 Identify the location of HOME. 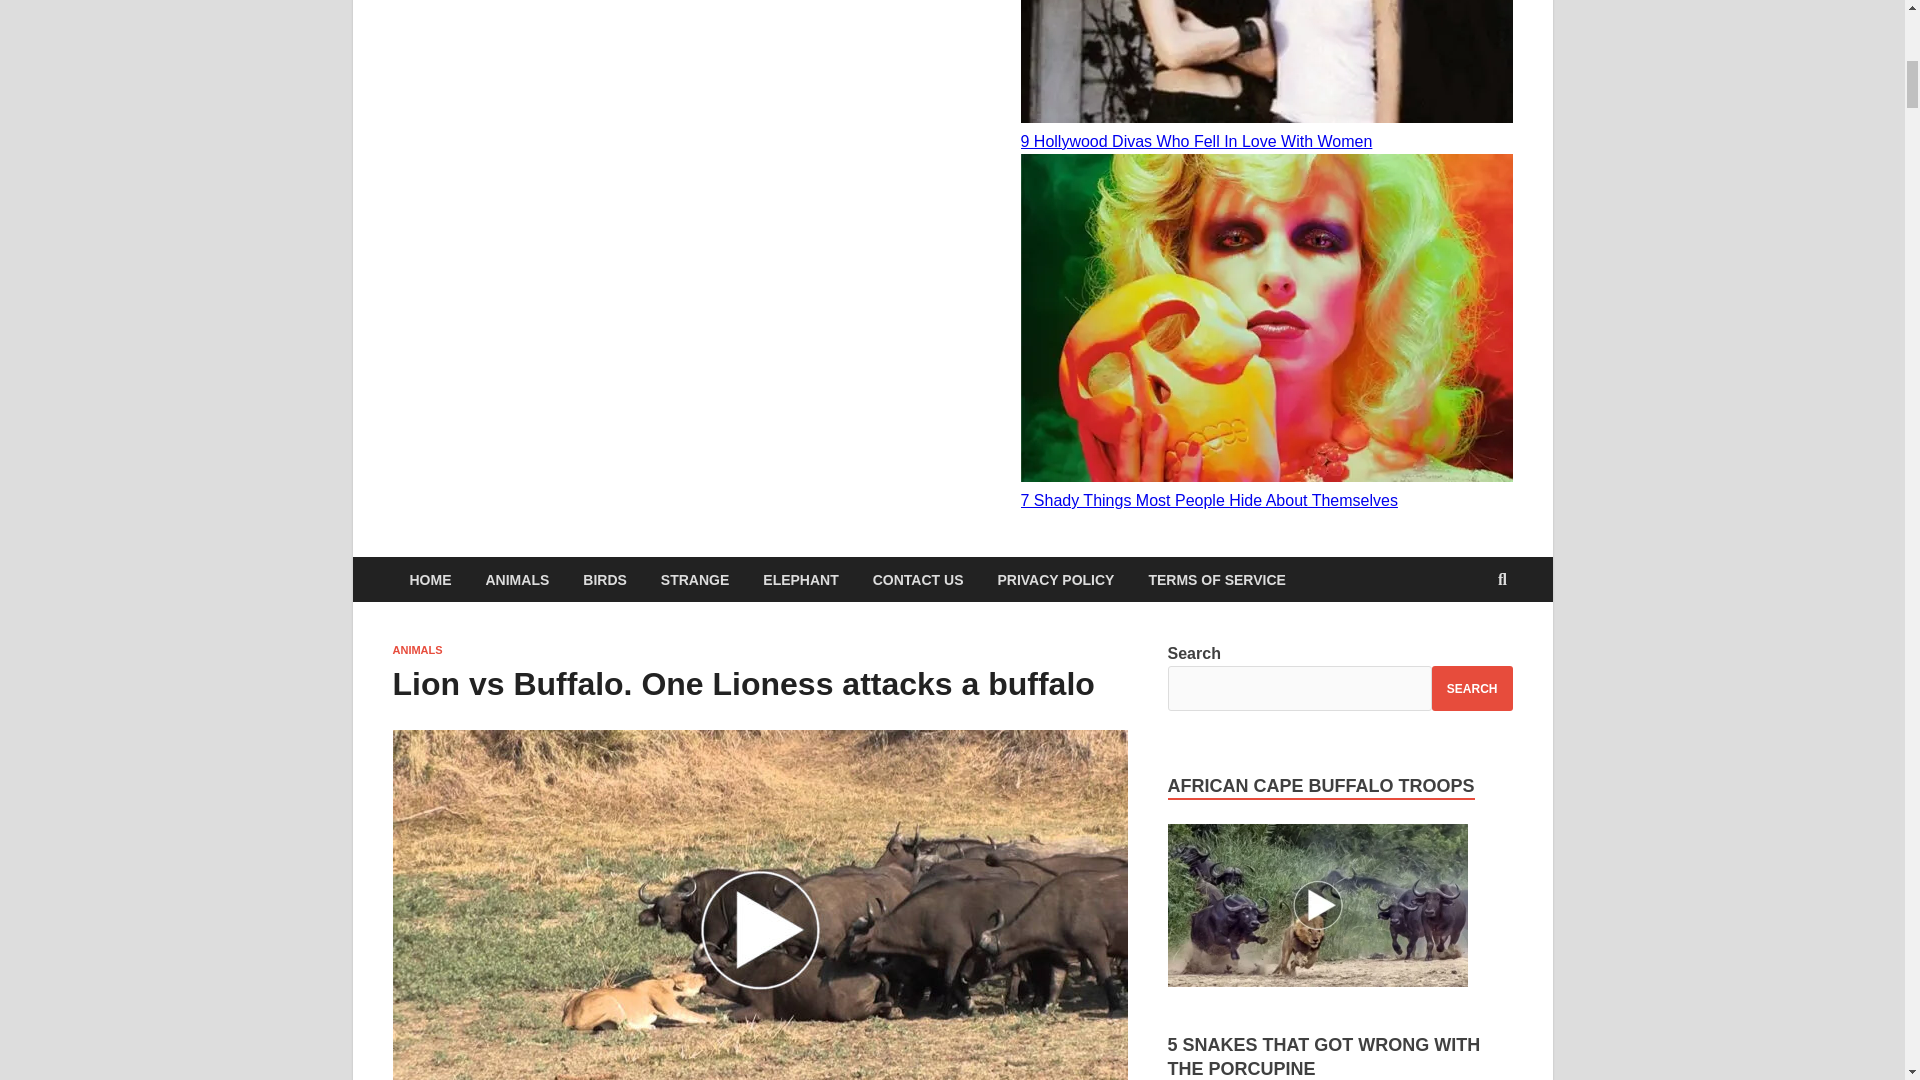
(430, 579).